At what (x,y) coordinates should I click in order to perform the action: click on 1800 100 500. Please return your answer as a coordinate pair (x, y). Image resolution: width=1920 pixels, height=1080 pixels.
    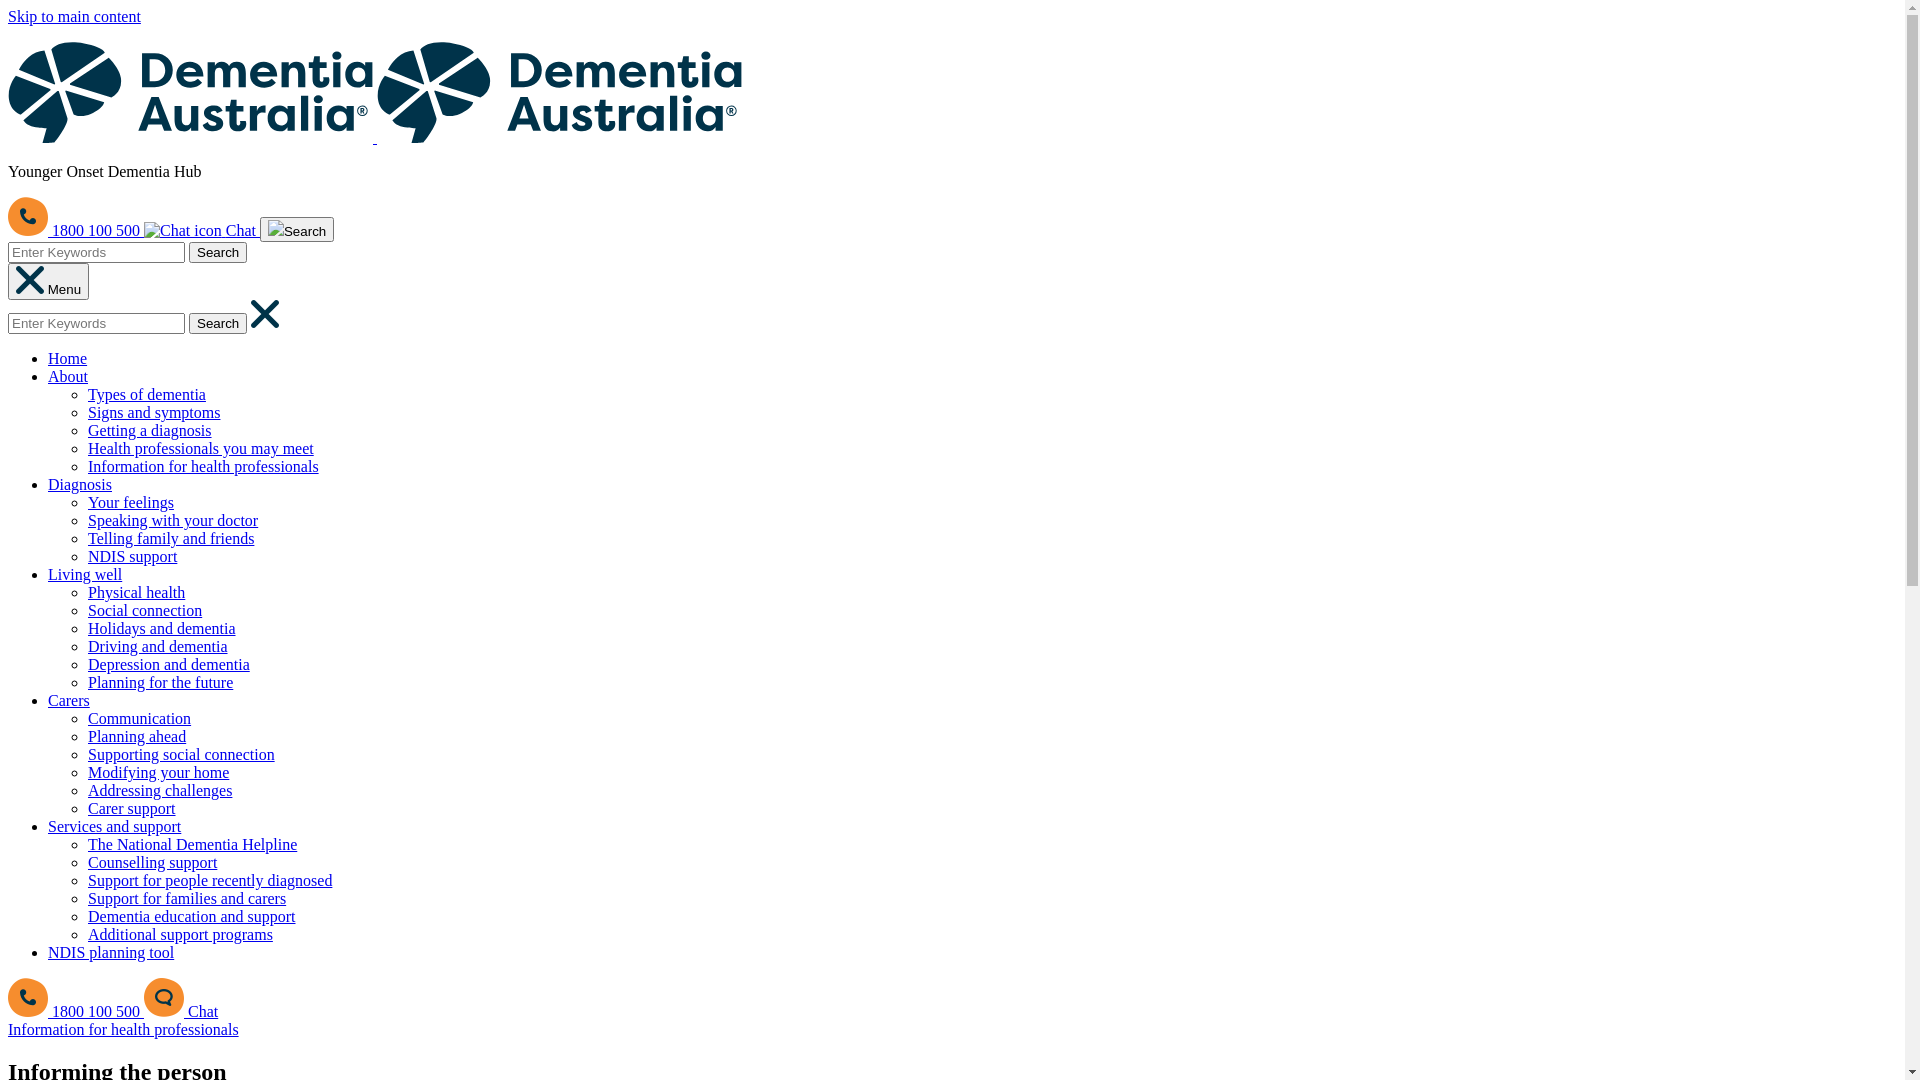
    Looking at the image, I should click on (76, 230).